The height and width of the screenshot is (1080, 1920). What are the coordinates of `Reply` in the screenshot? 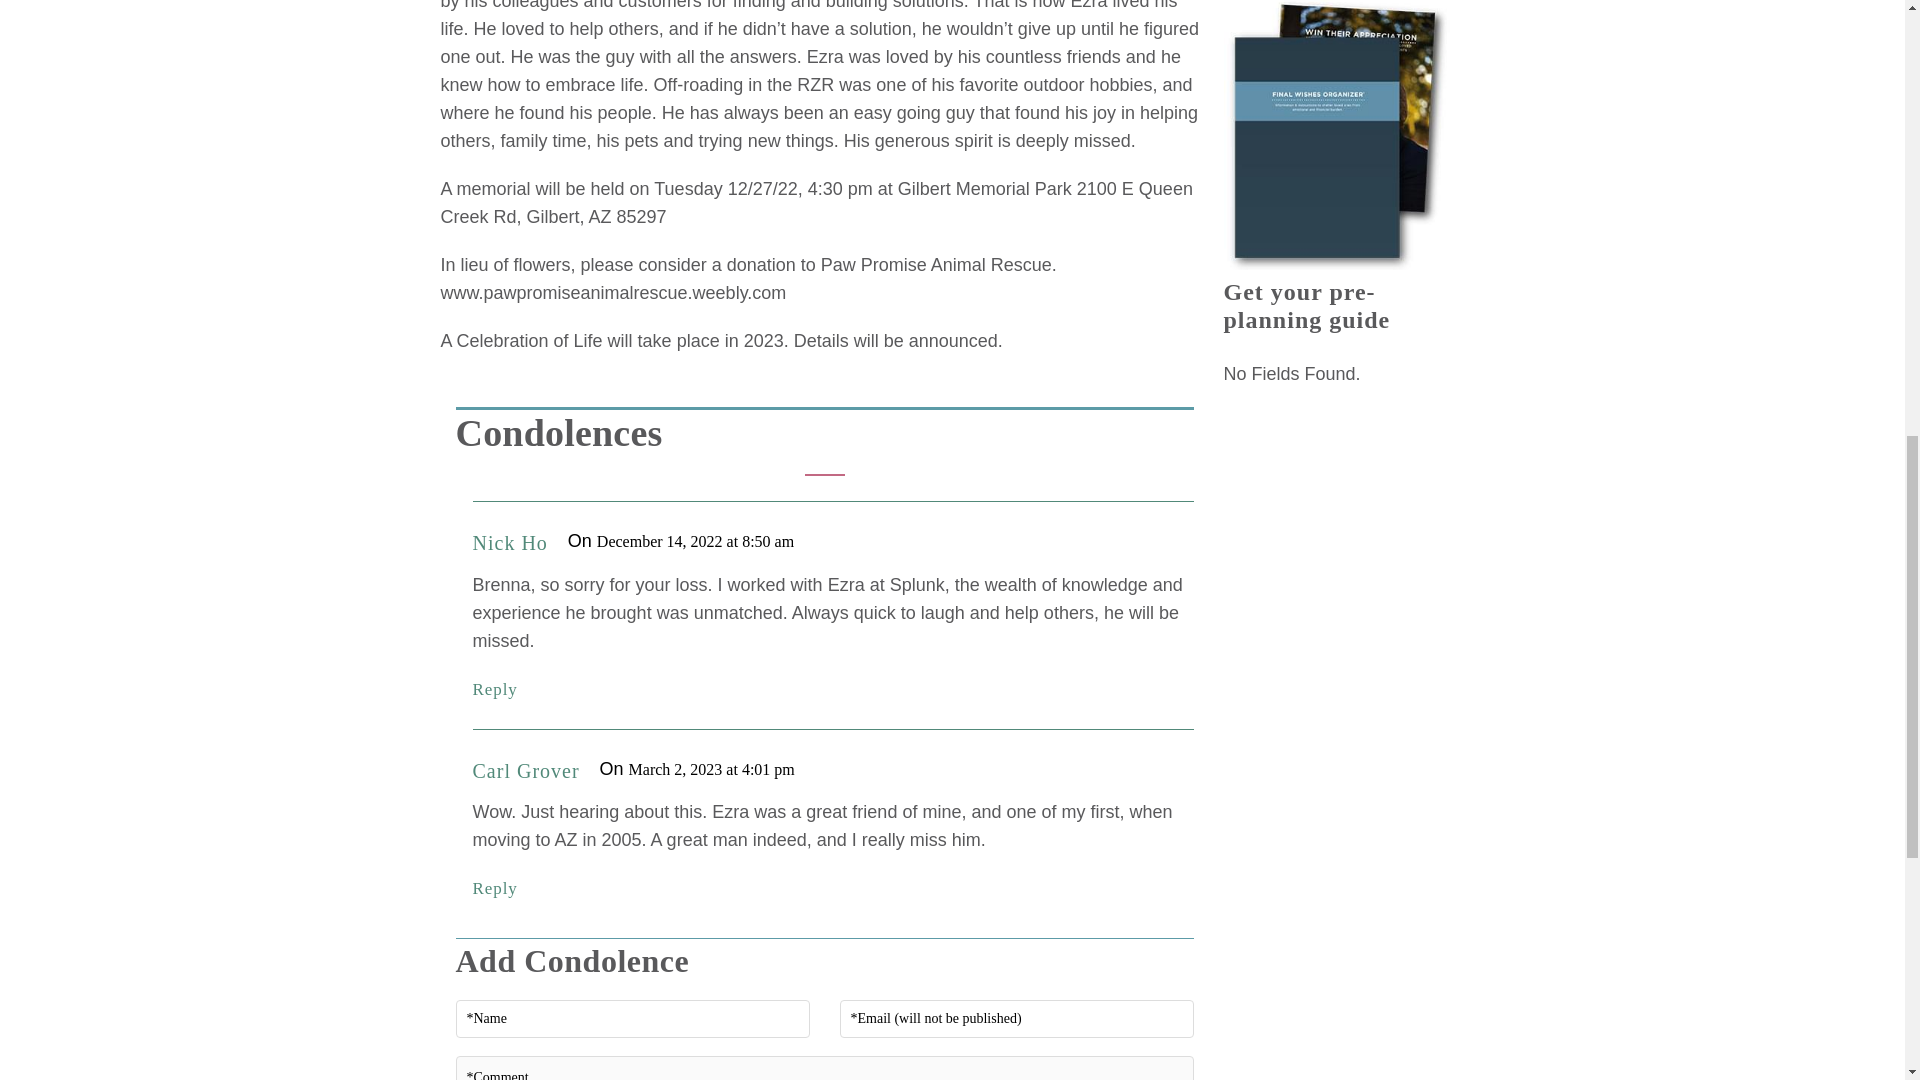 It's located at (494, 888).